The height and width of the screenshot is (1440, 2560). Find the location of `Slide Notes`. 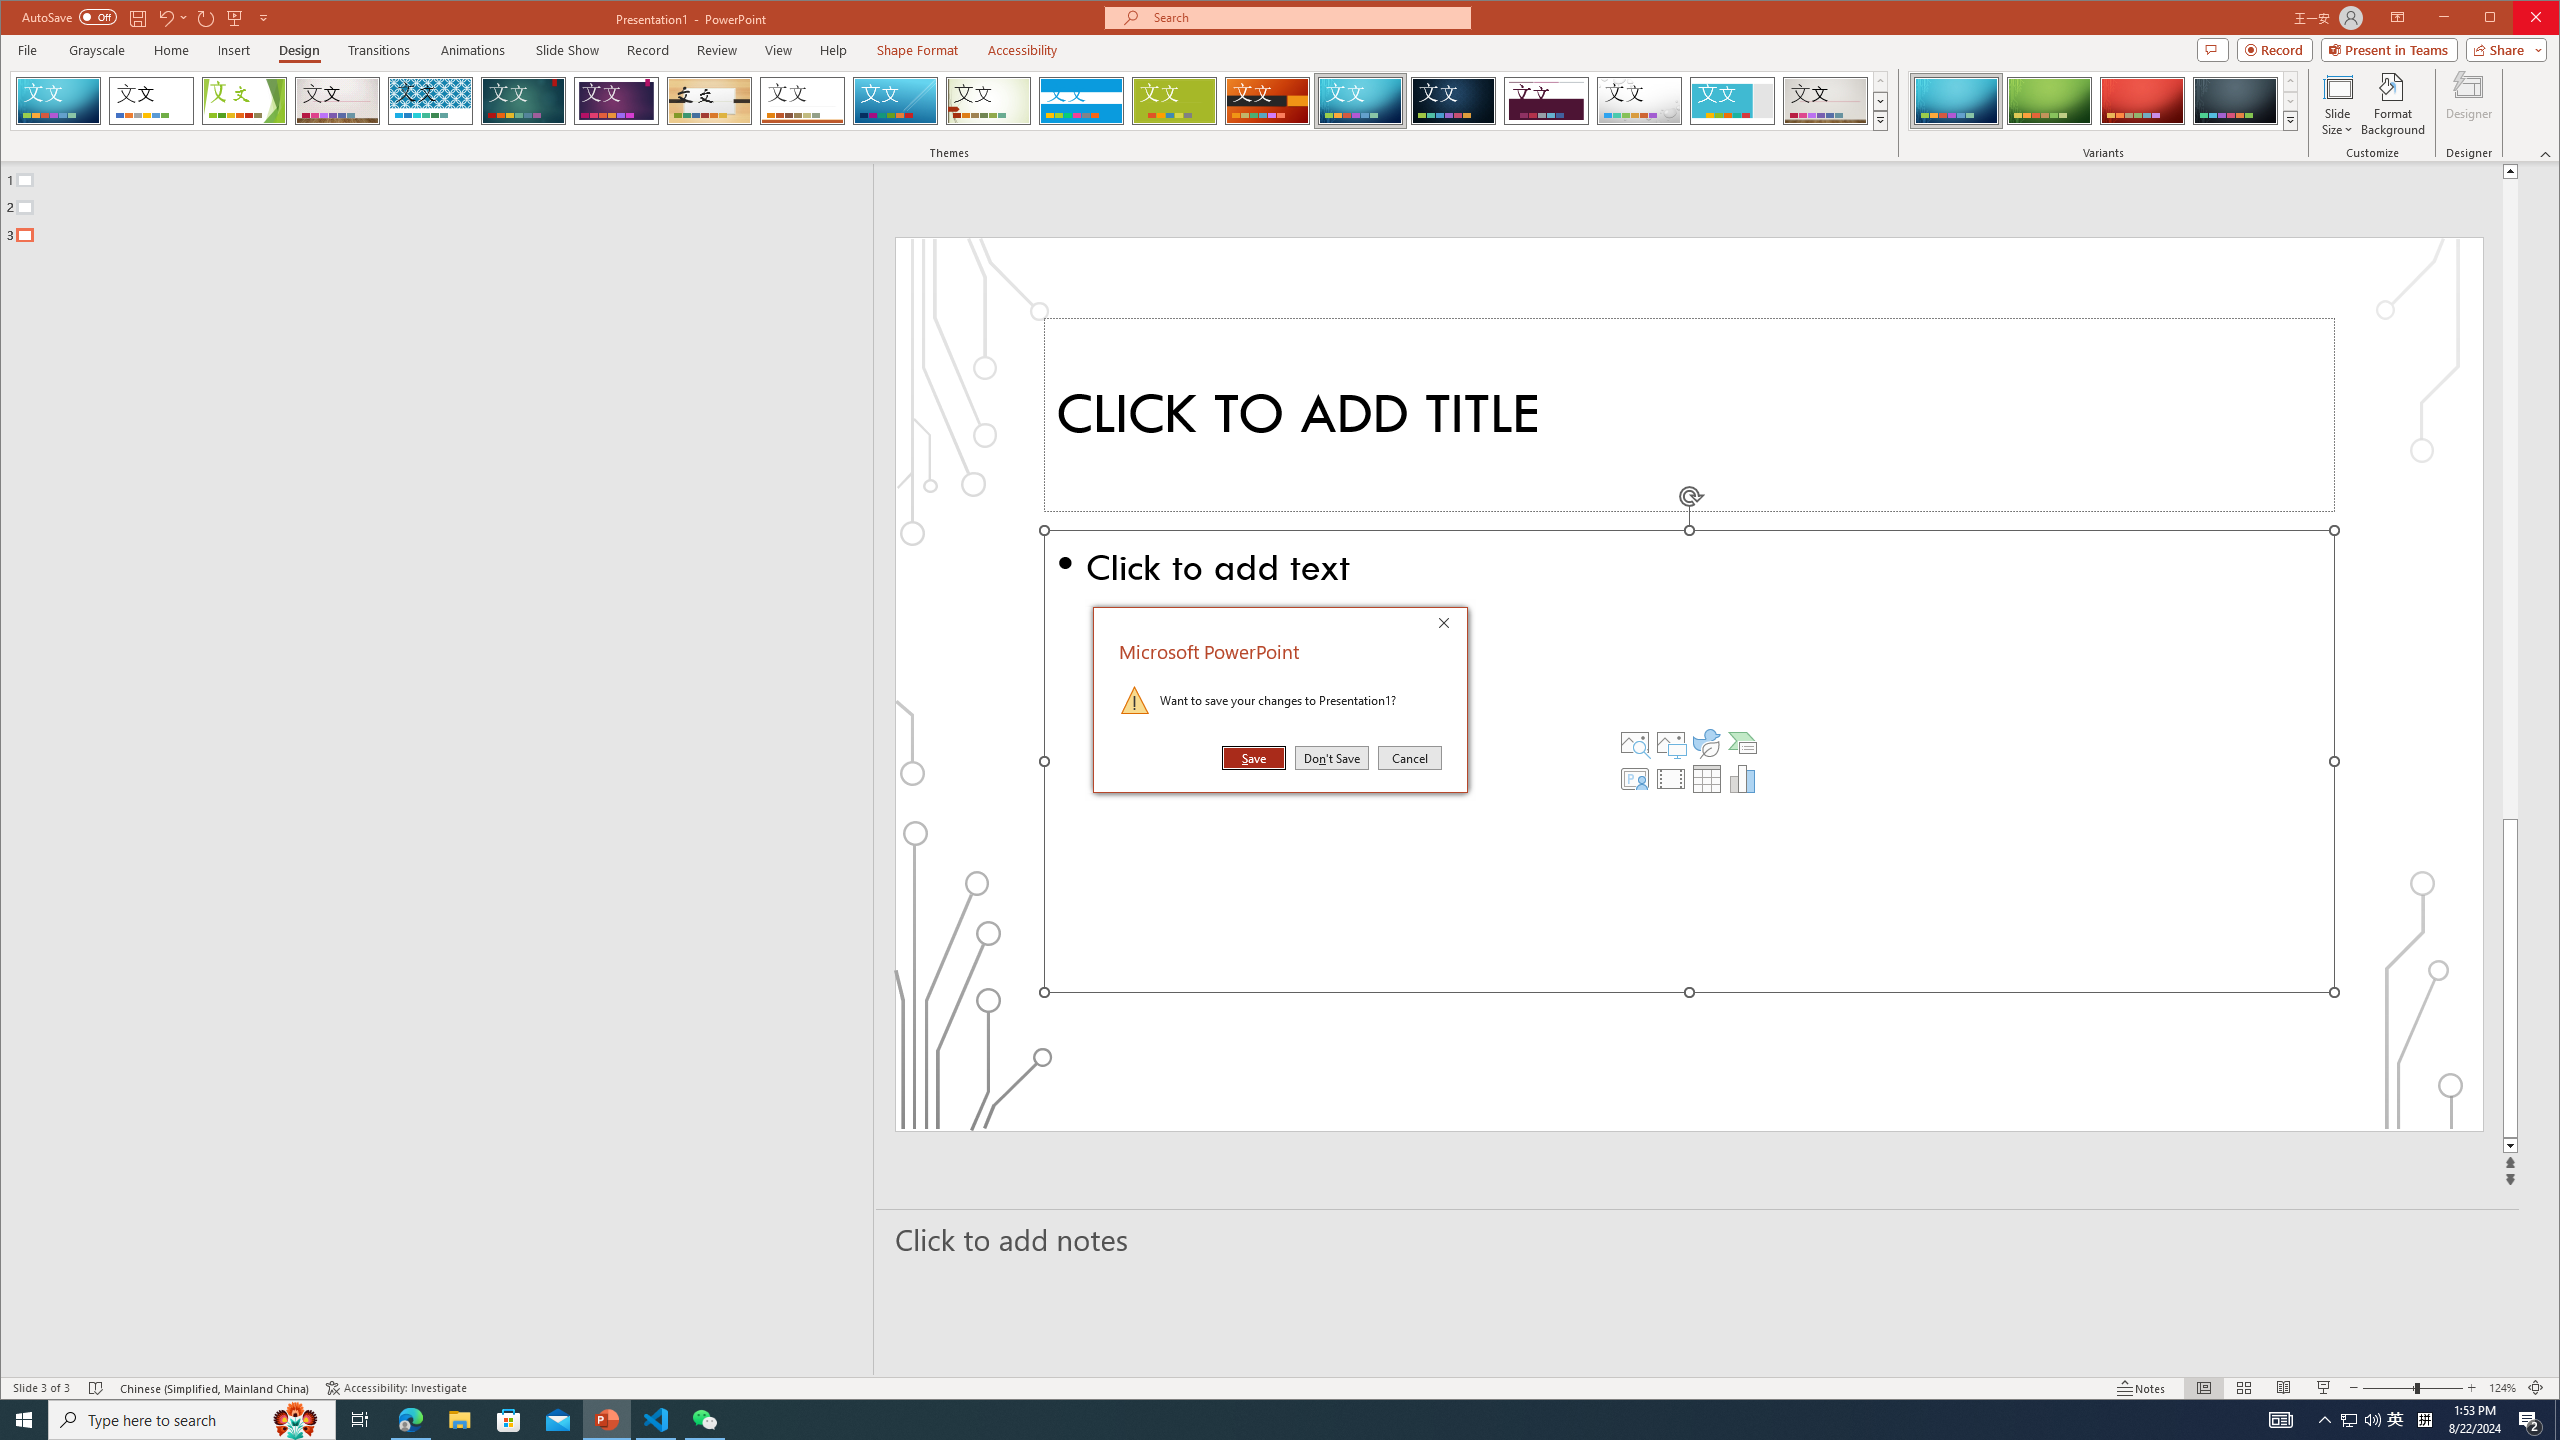

Slide Notes is located at coordinates (1698, 1239).